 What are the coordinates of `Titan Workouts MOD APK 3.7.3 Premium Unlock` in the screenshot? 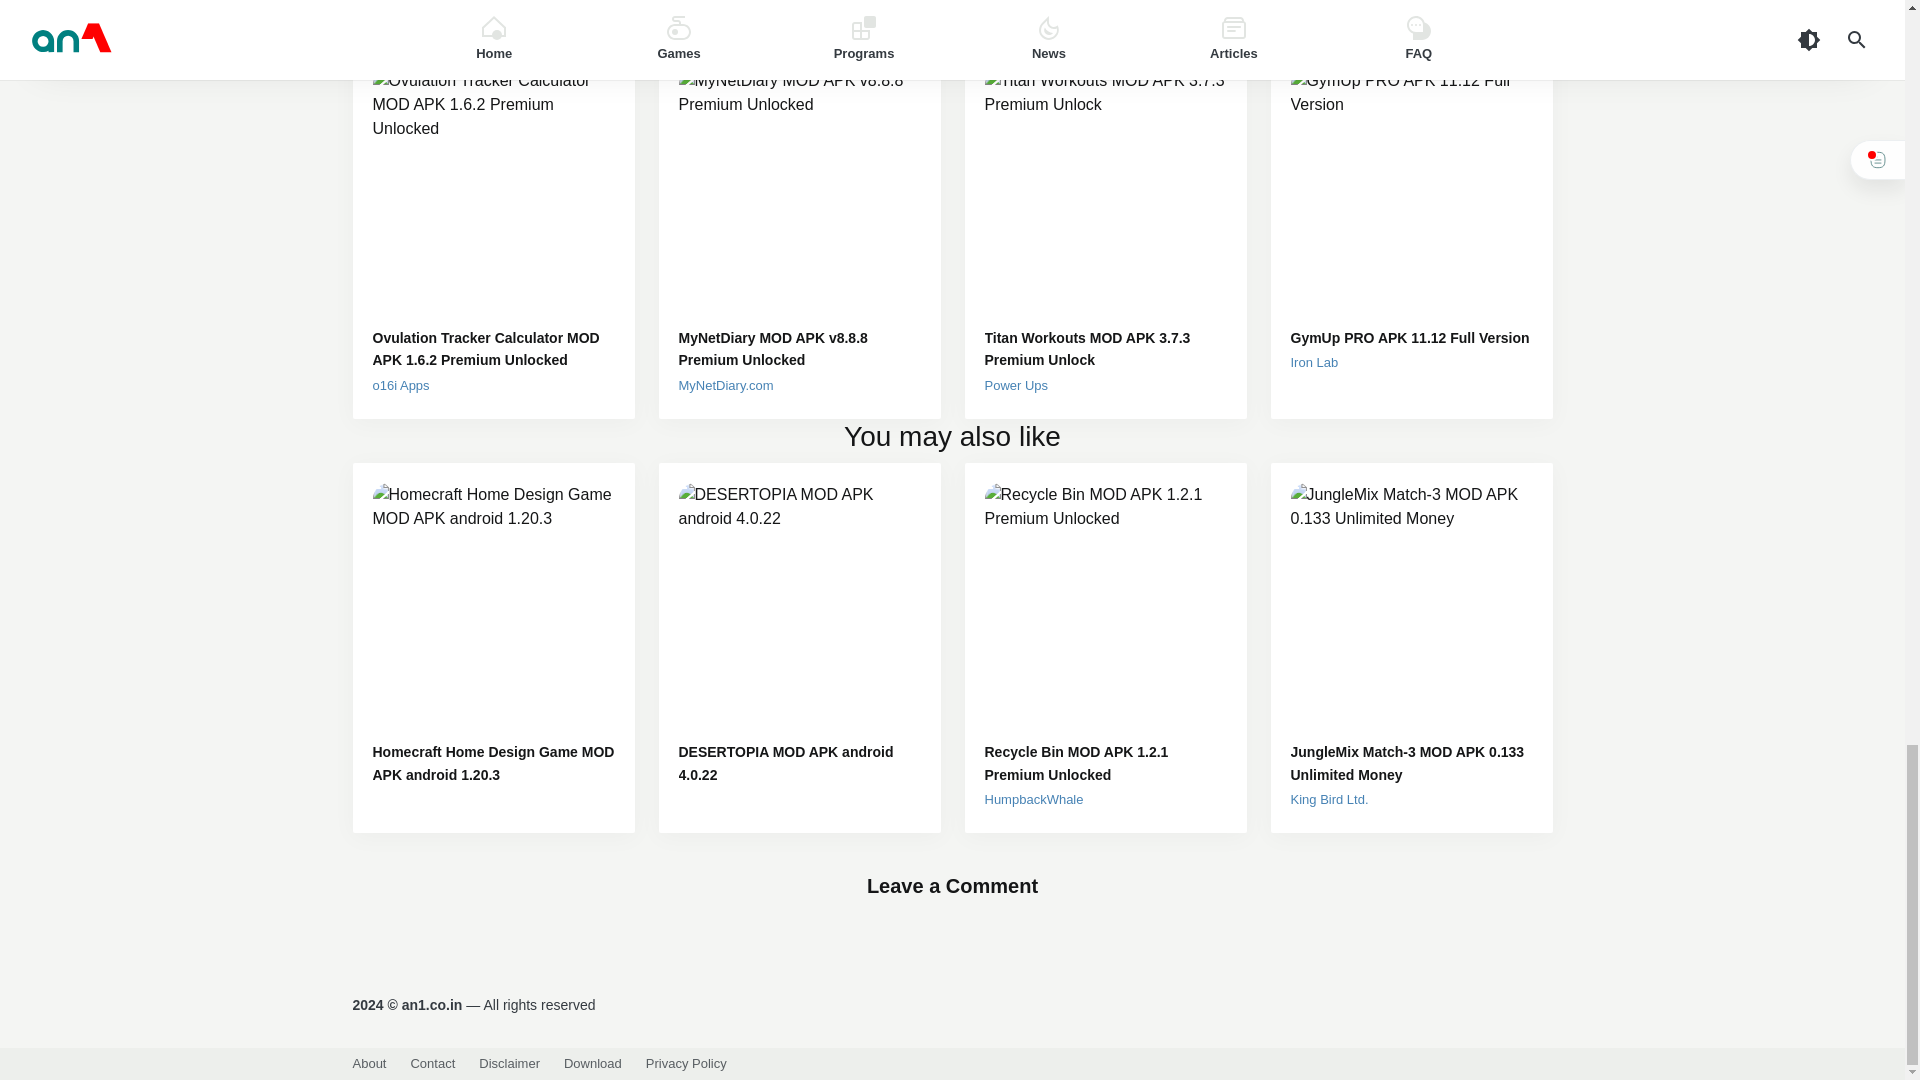 It's located at (1104, 349).